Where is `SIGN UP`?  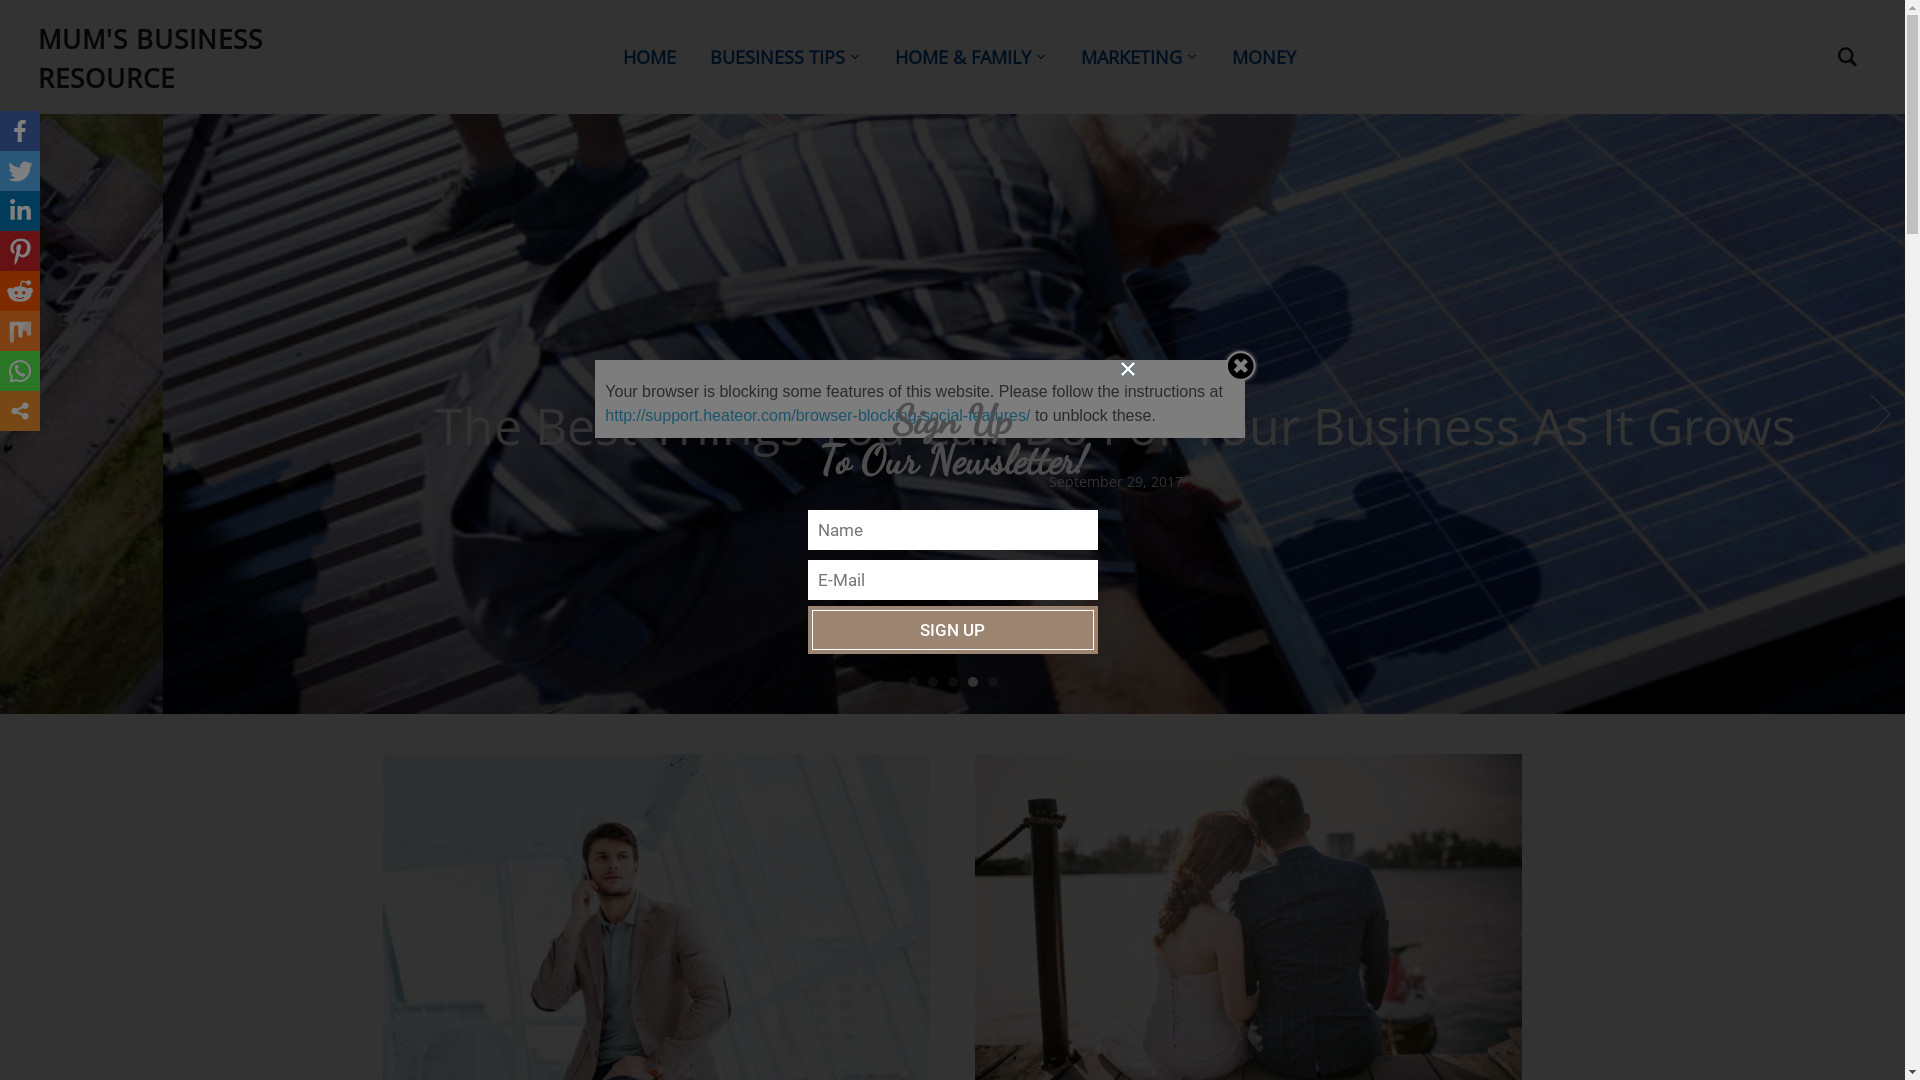
SIGN UP is located at coordinates (953, 630).